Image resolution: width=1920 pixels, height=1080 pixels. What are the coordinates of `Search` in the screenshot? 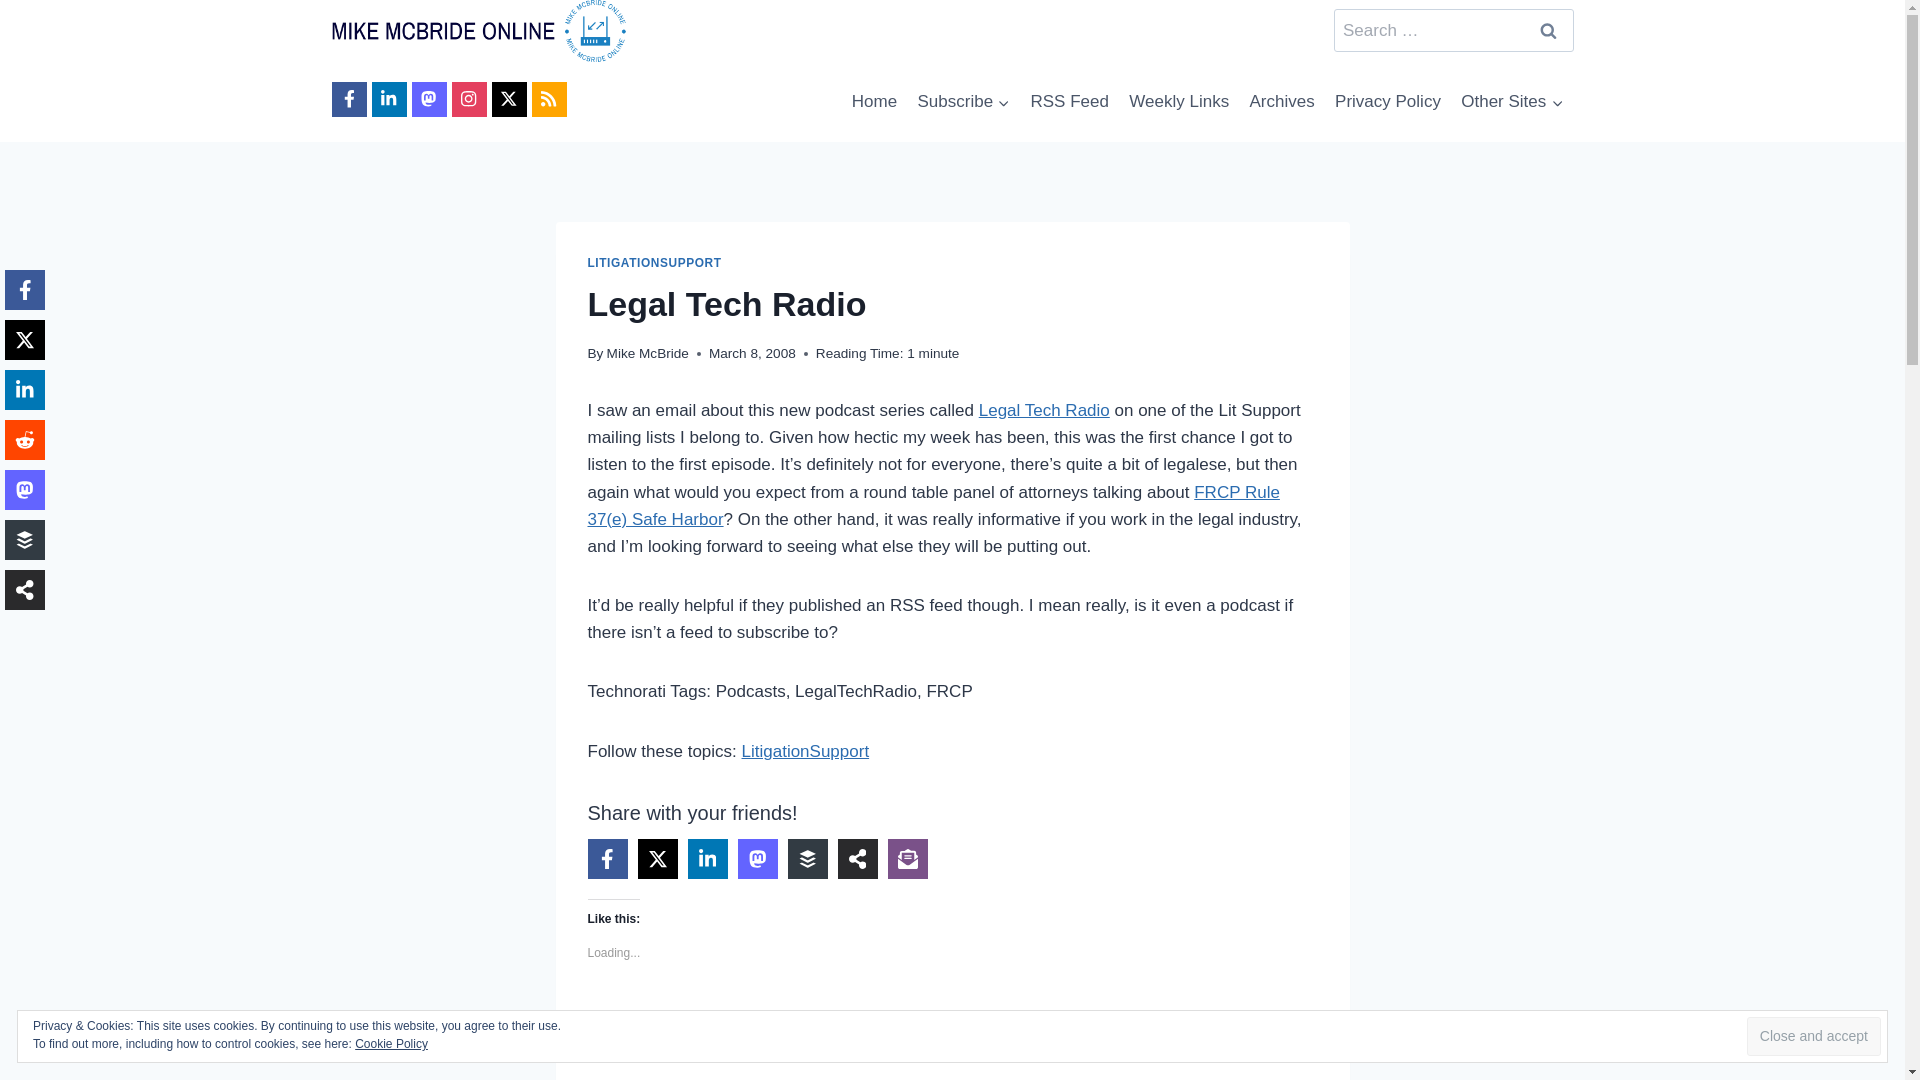 It's located at (1549, 30).